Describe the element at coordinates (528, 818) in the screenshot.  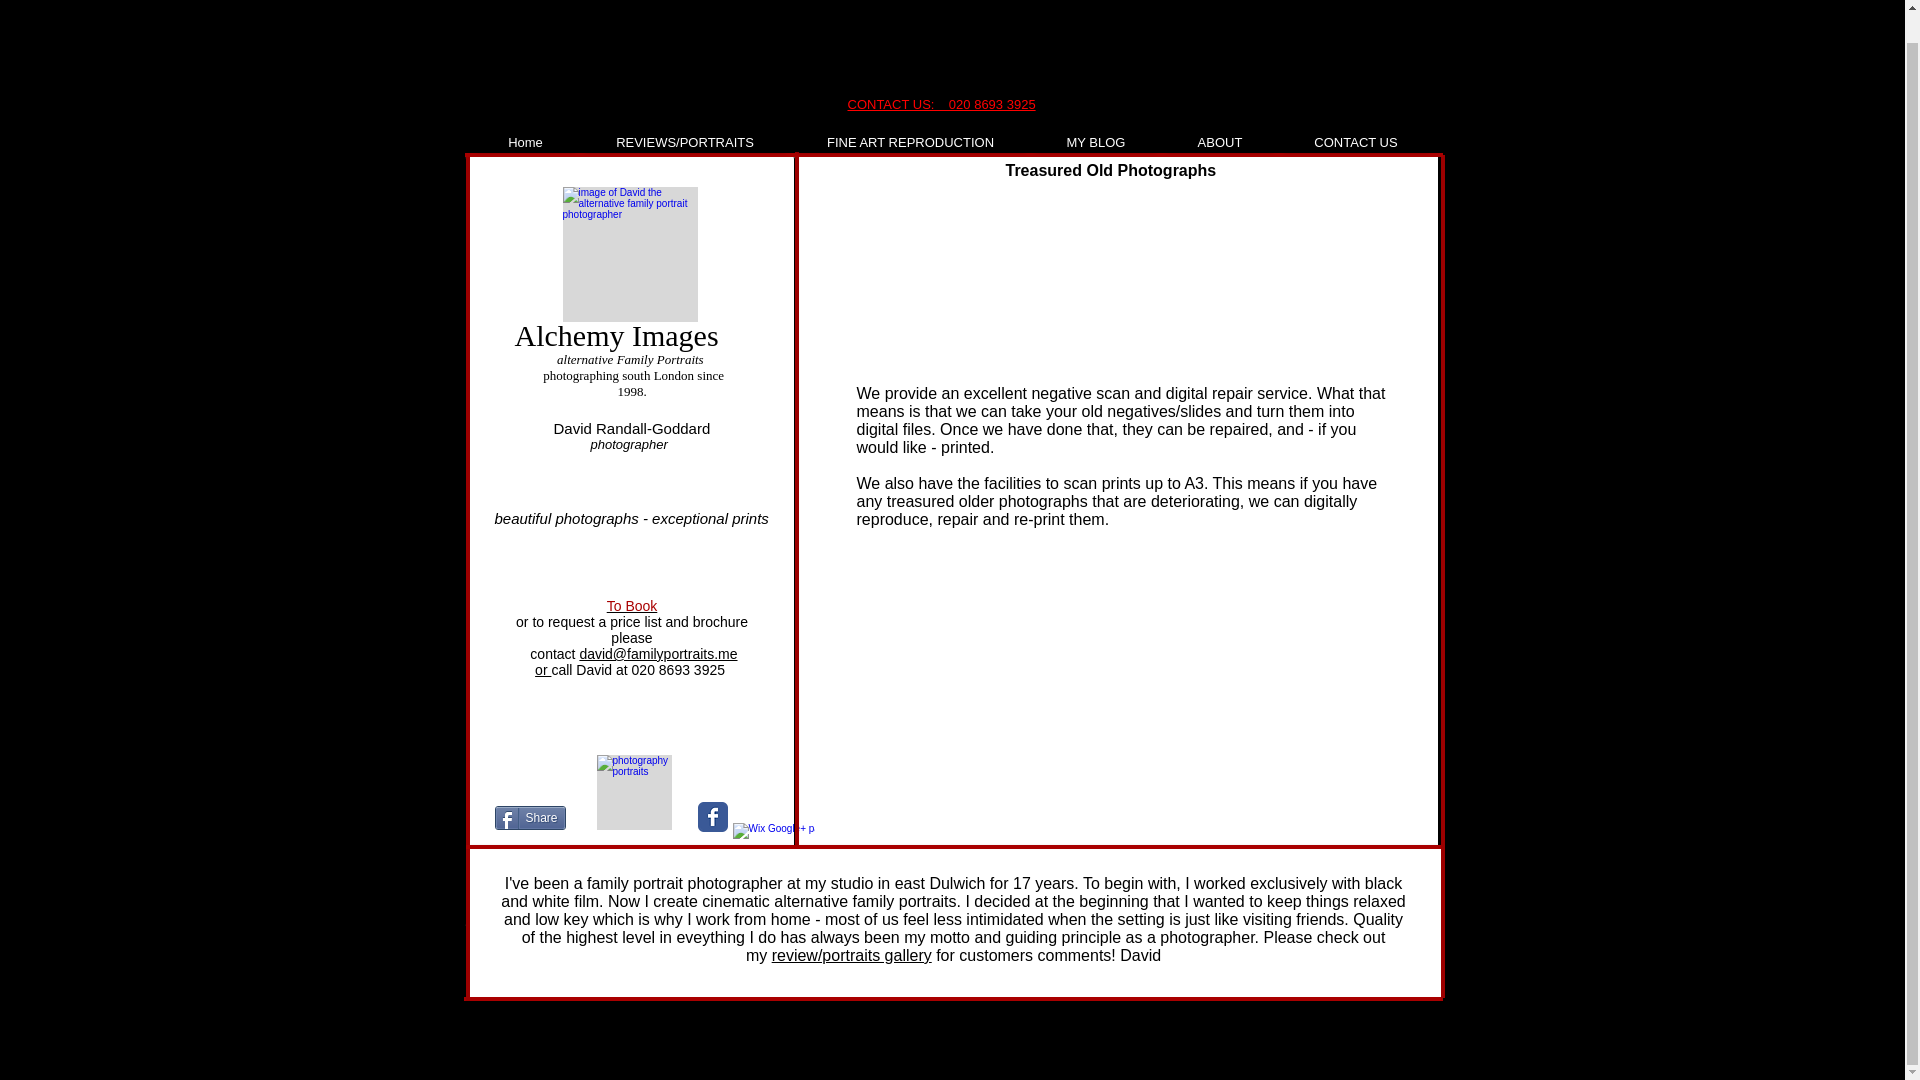
I see `Share` at that location.